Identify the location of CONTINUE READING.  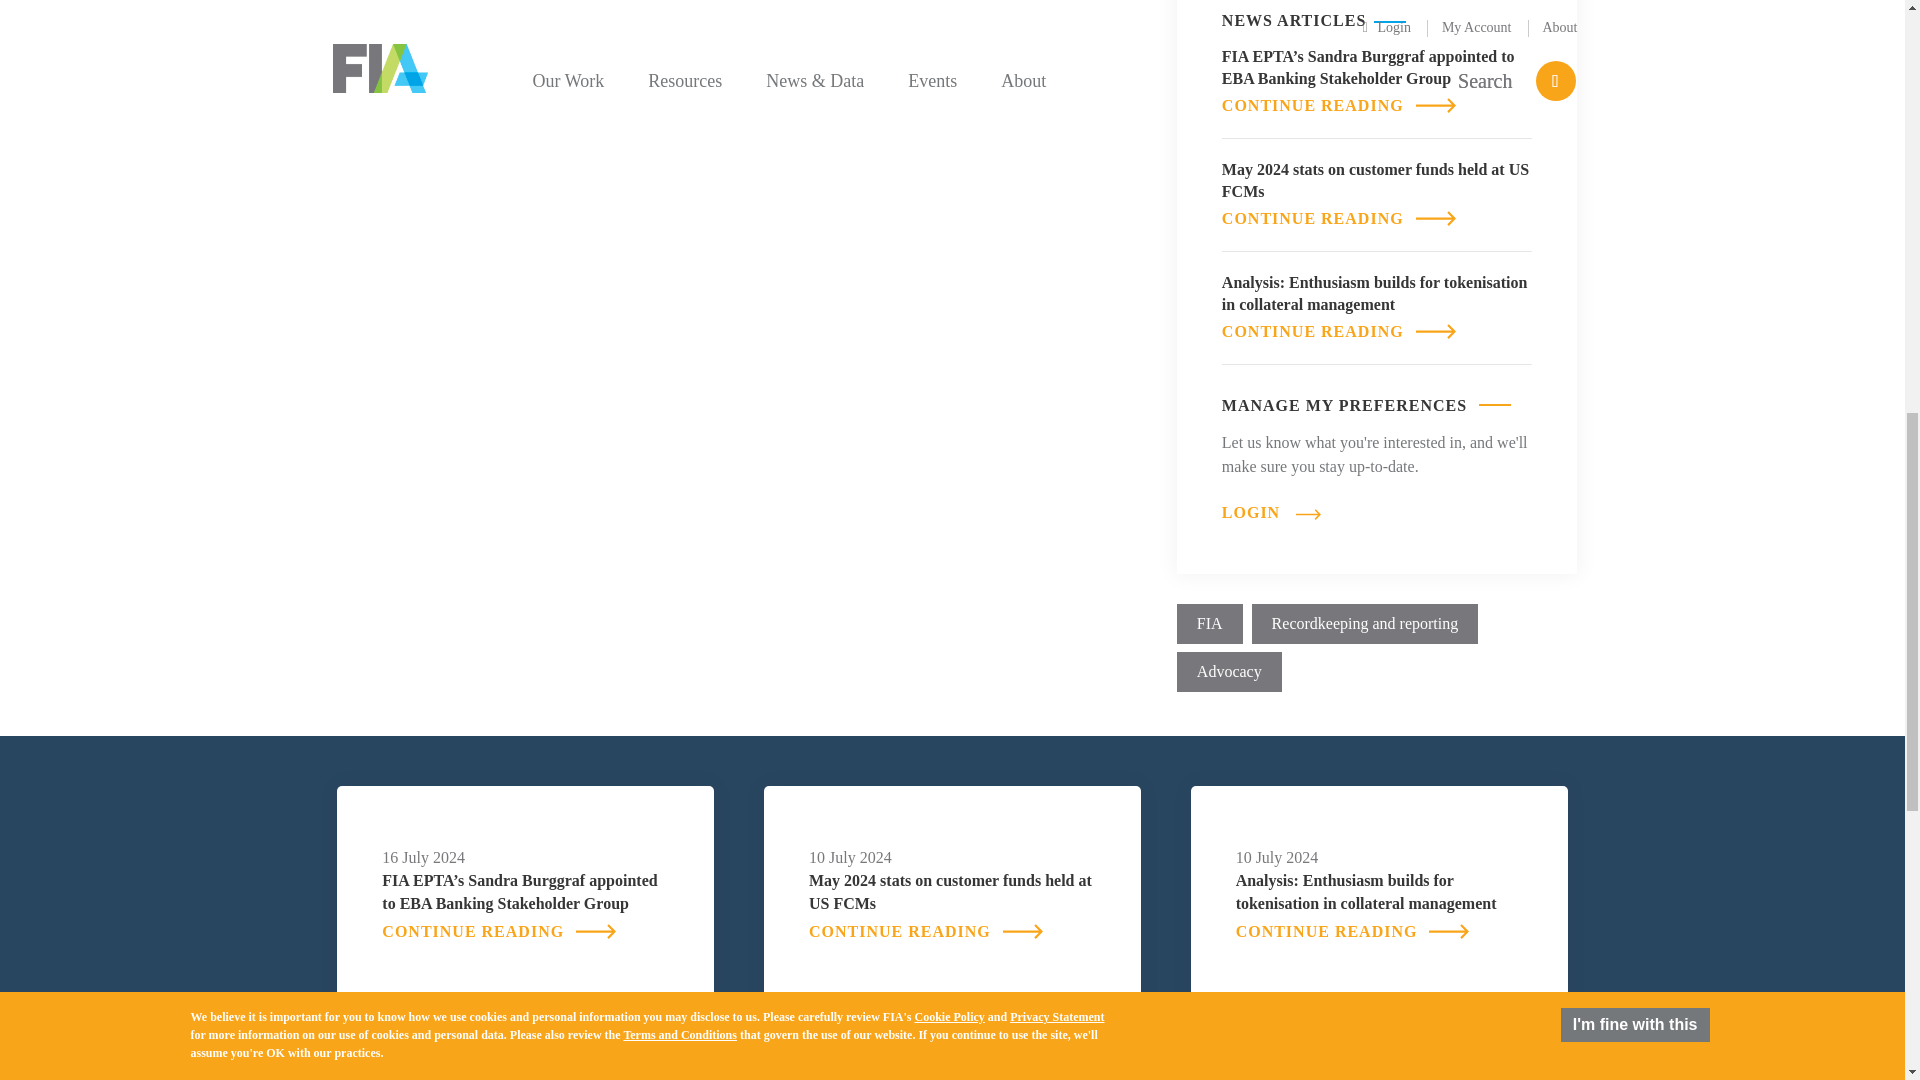
(1338, 218).